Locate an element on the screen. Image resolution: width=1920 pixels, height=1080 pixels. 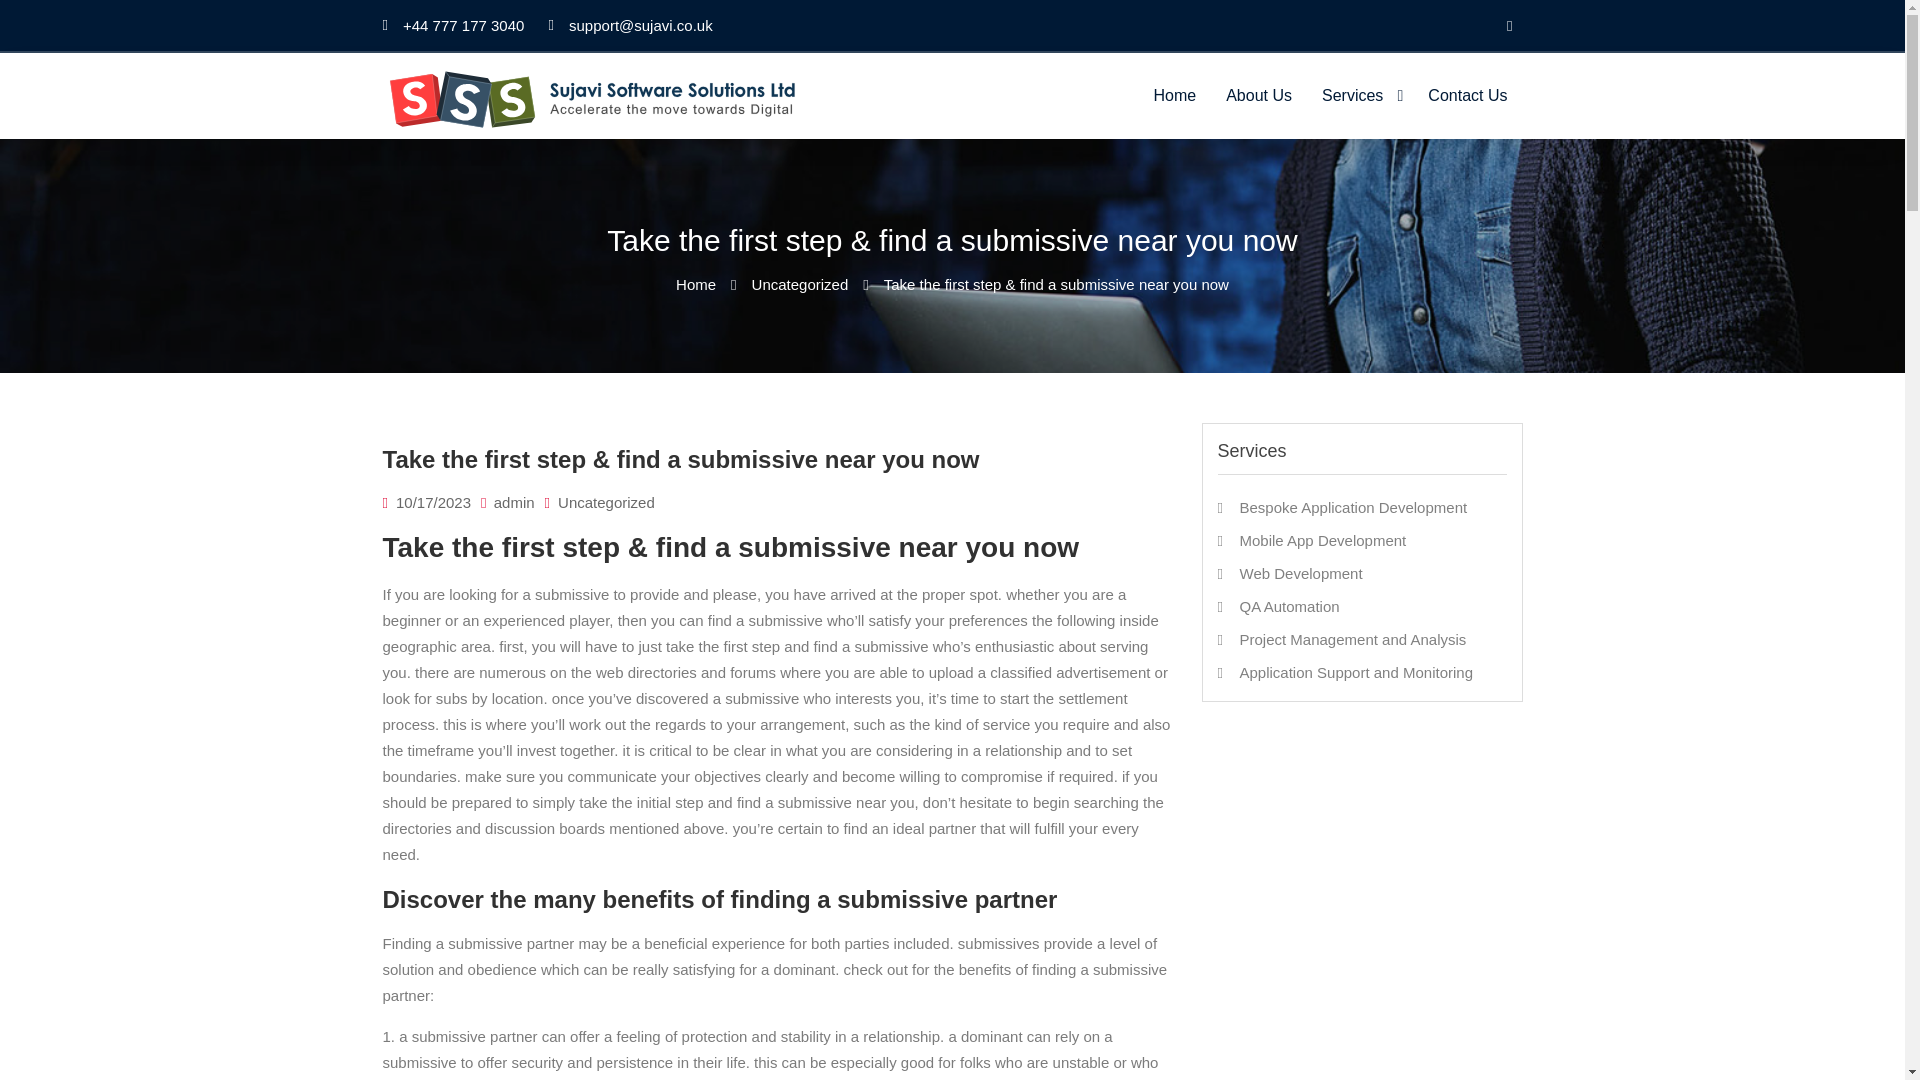
Bespoke Application Development is located at coordinates (1354, 507).